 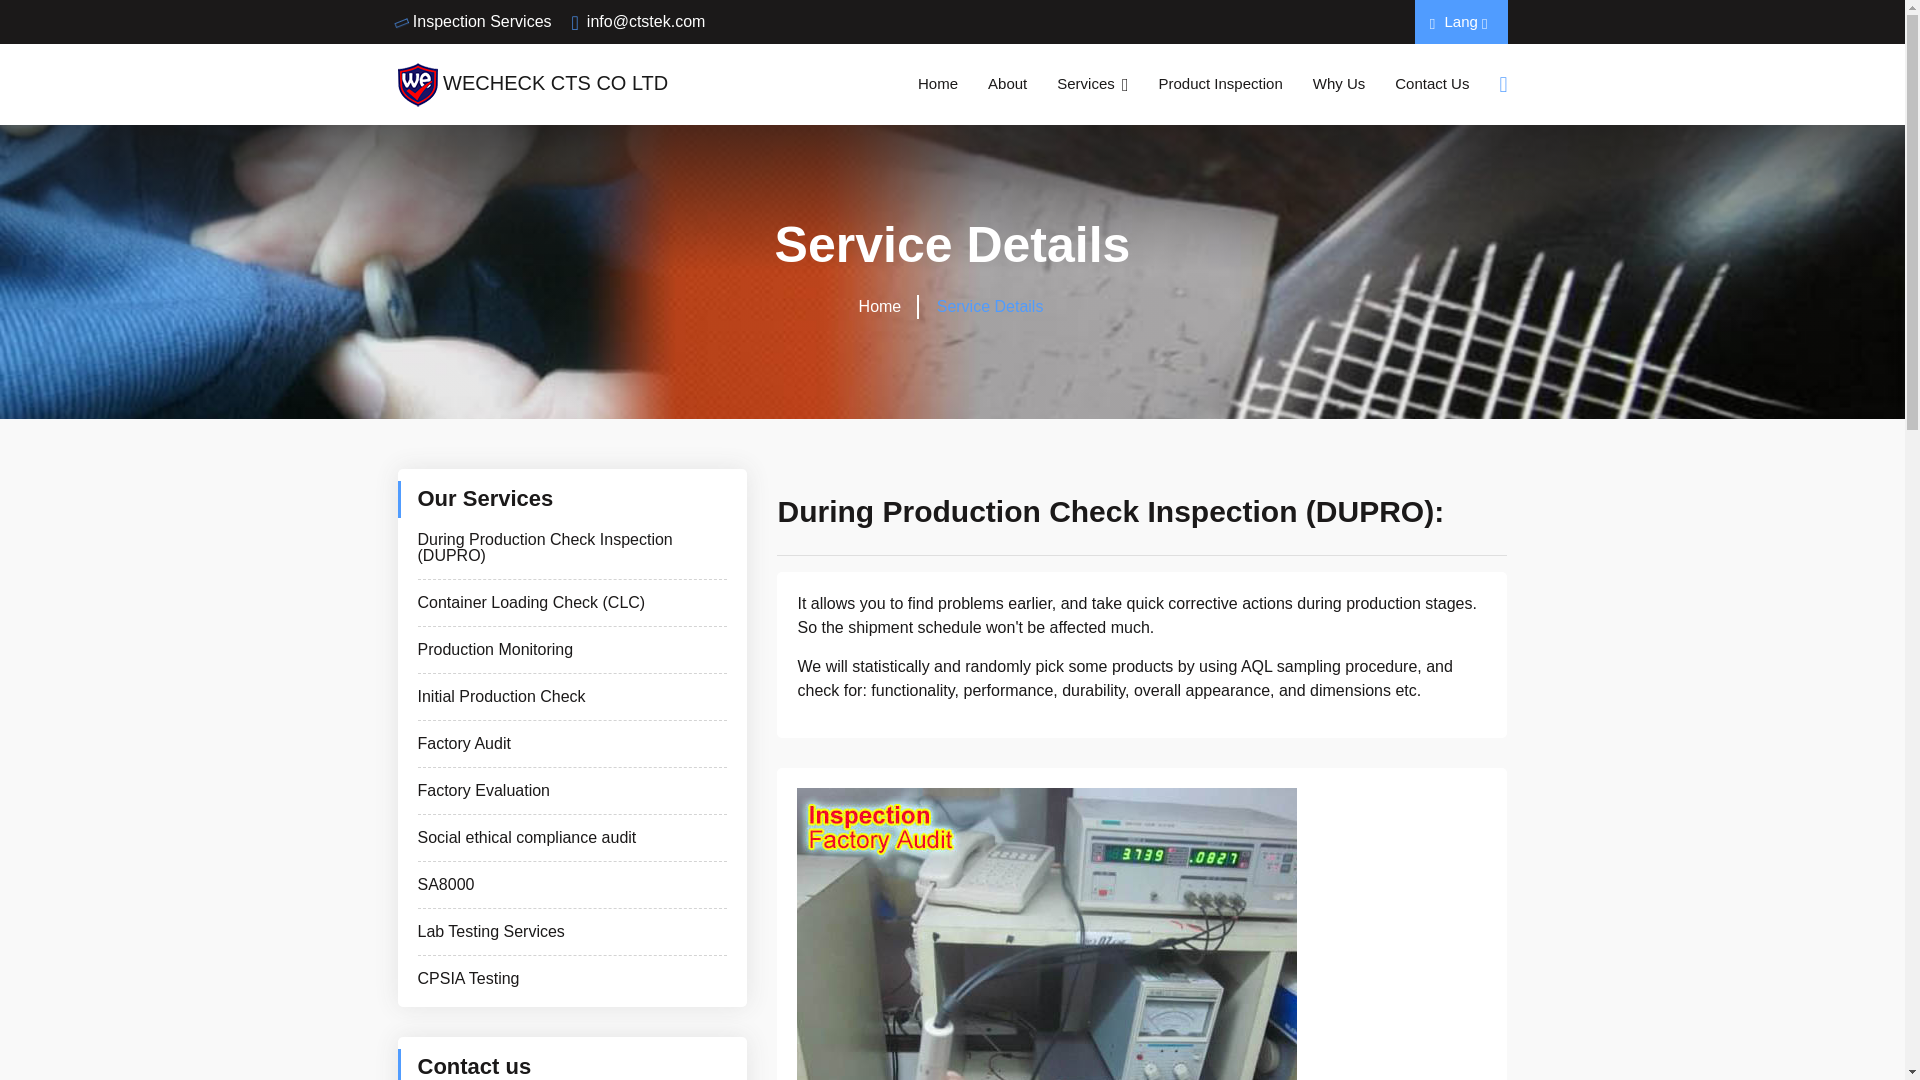 I want to click on Factory Audit, so click(x=572, y=743).